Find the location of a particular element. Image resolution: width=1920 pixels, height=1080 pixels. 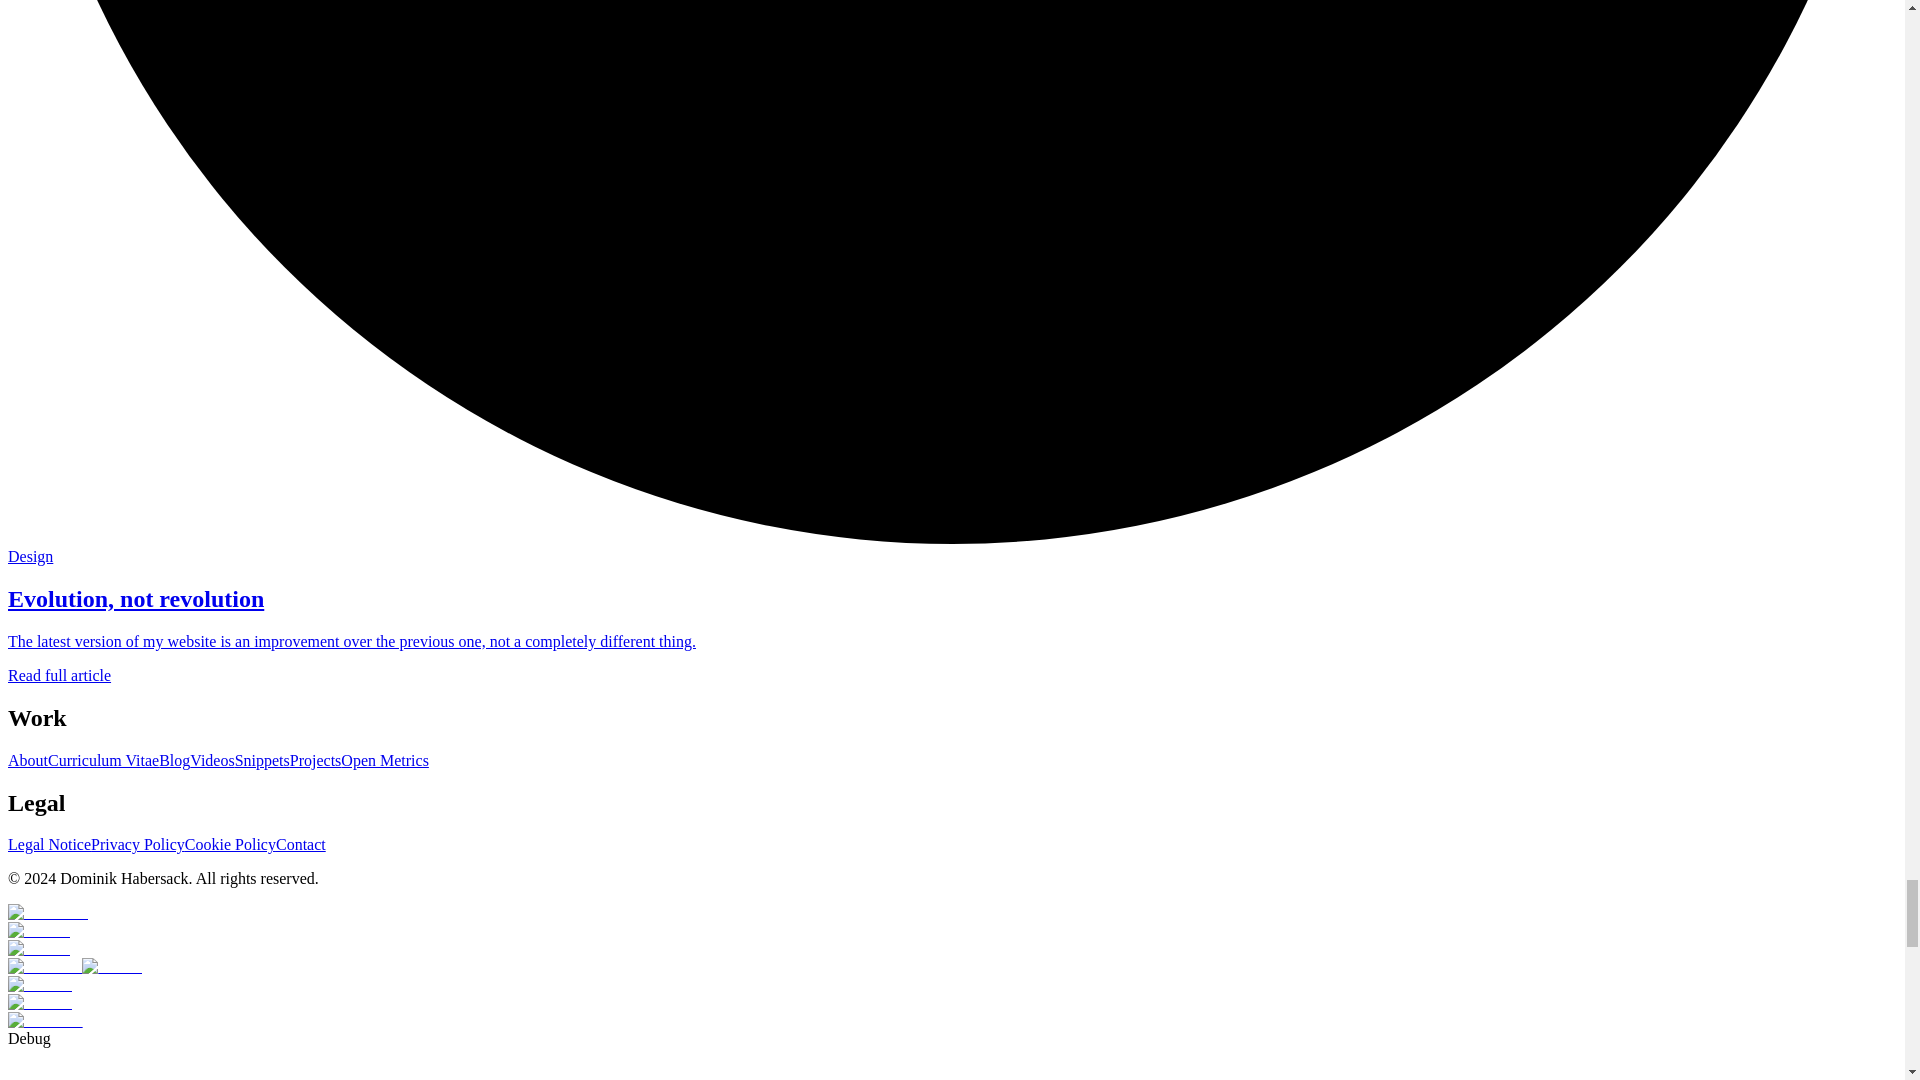

Dom Habersack on YouTube is located at coordinates (44, 966).